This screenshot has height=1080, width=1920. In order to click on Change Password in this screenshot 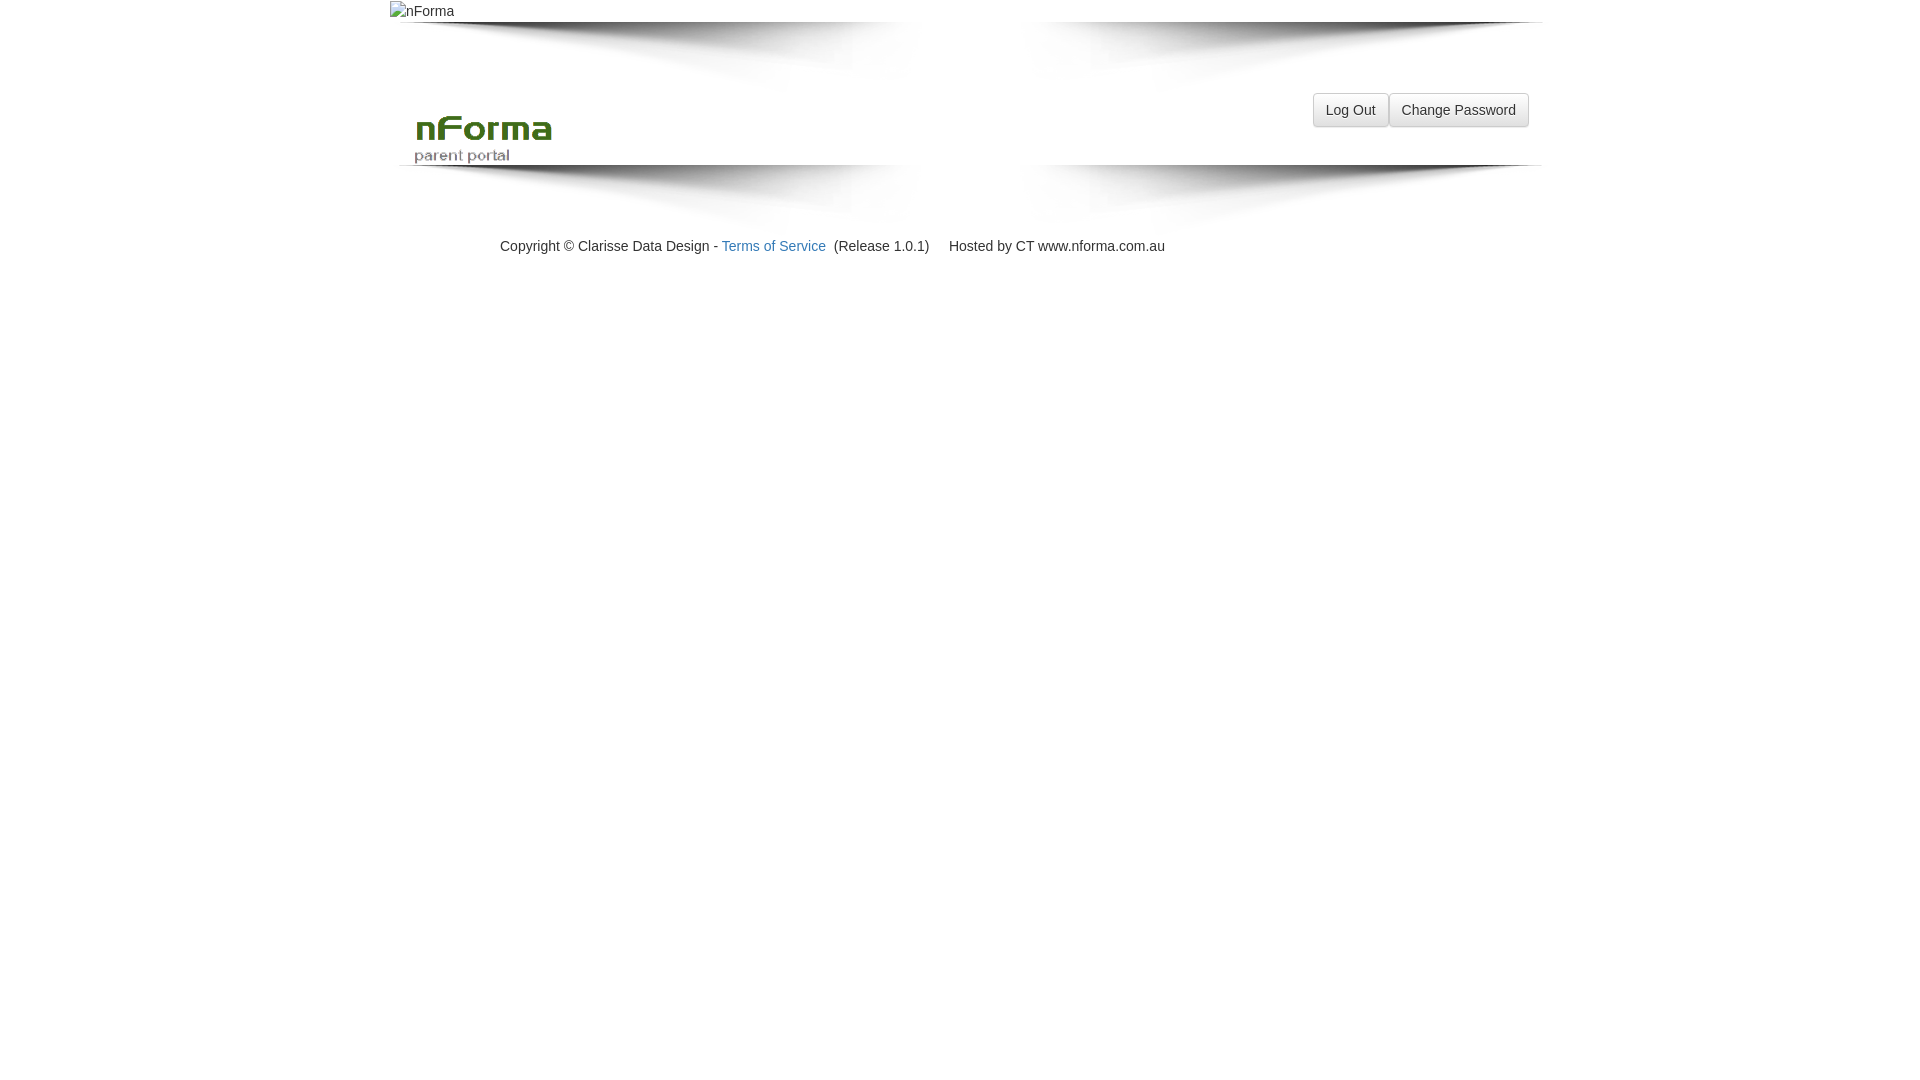, I will do `click(1459, 110)`.